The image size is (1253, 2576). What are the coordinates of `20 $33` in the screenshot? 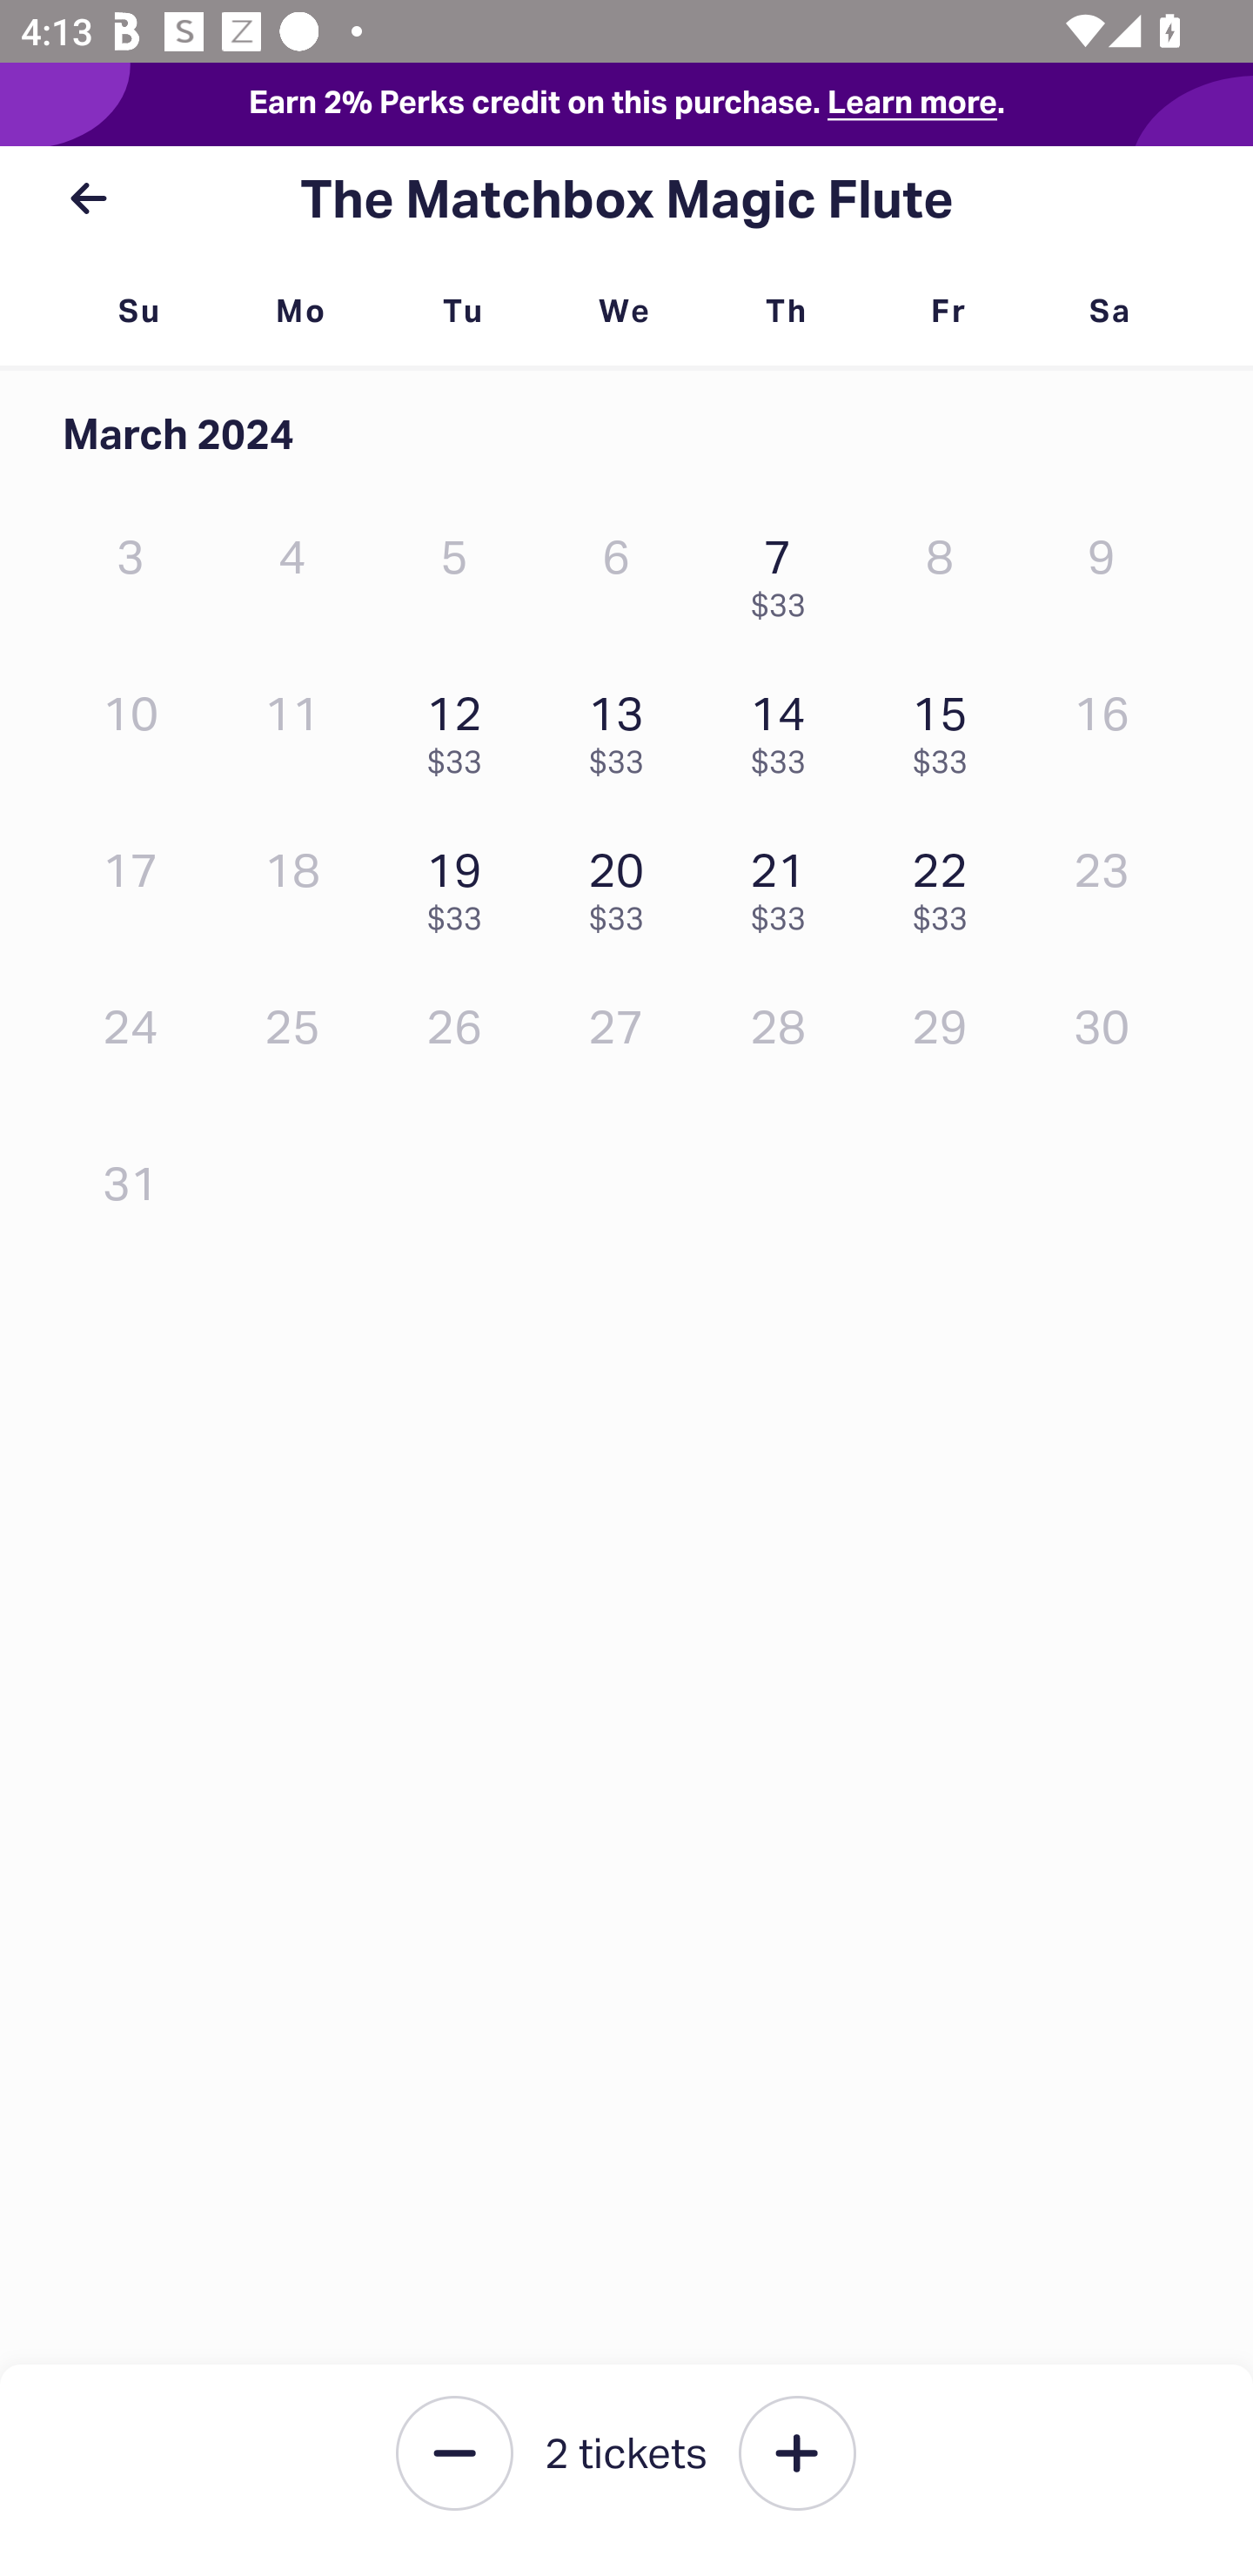 It's located at (623, 884).